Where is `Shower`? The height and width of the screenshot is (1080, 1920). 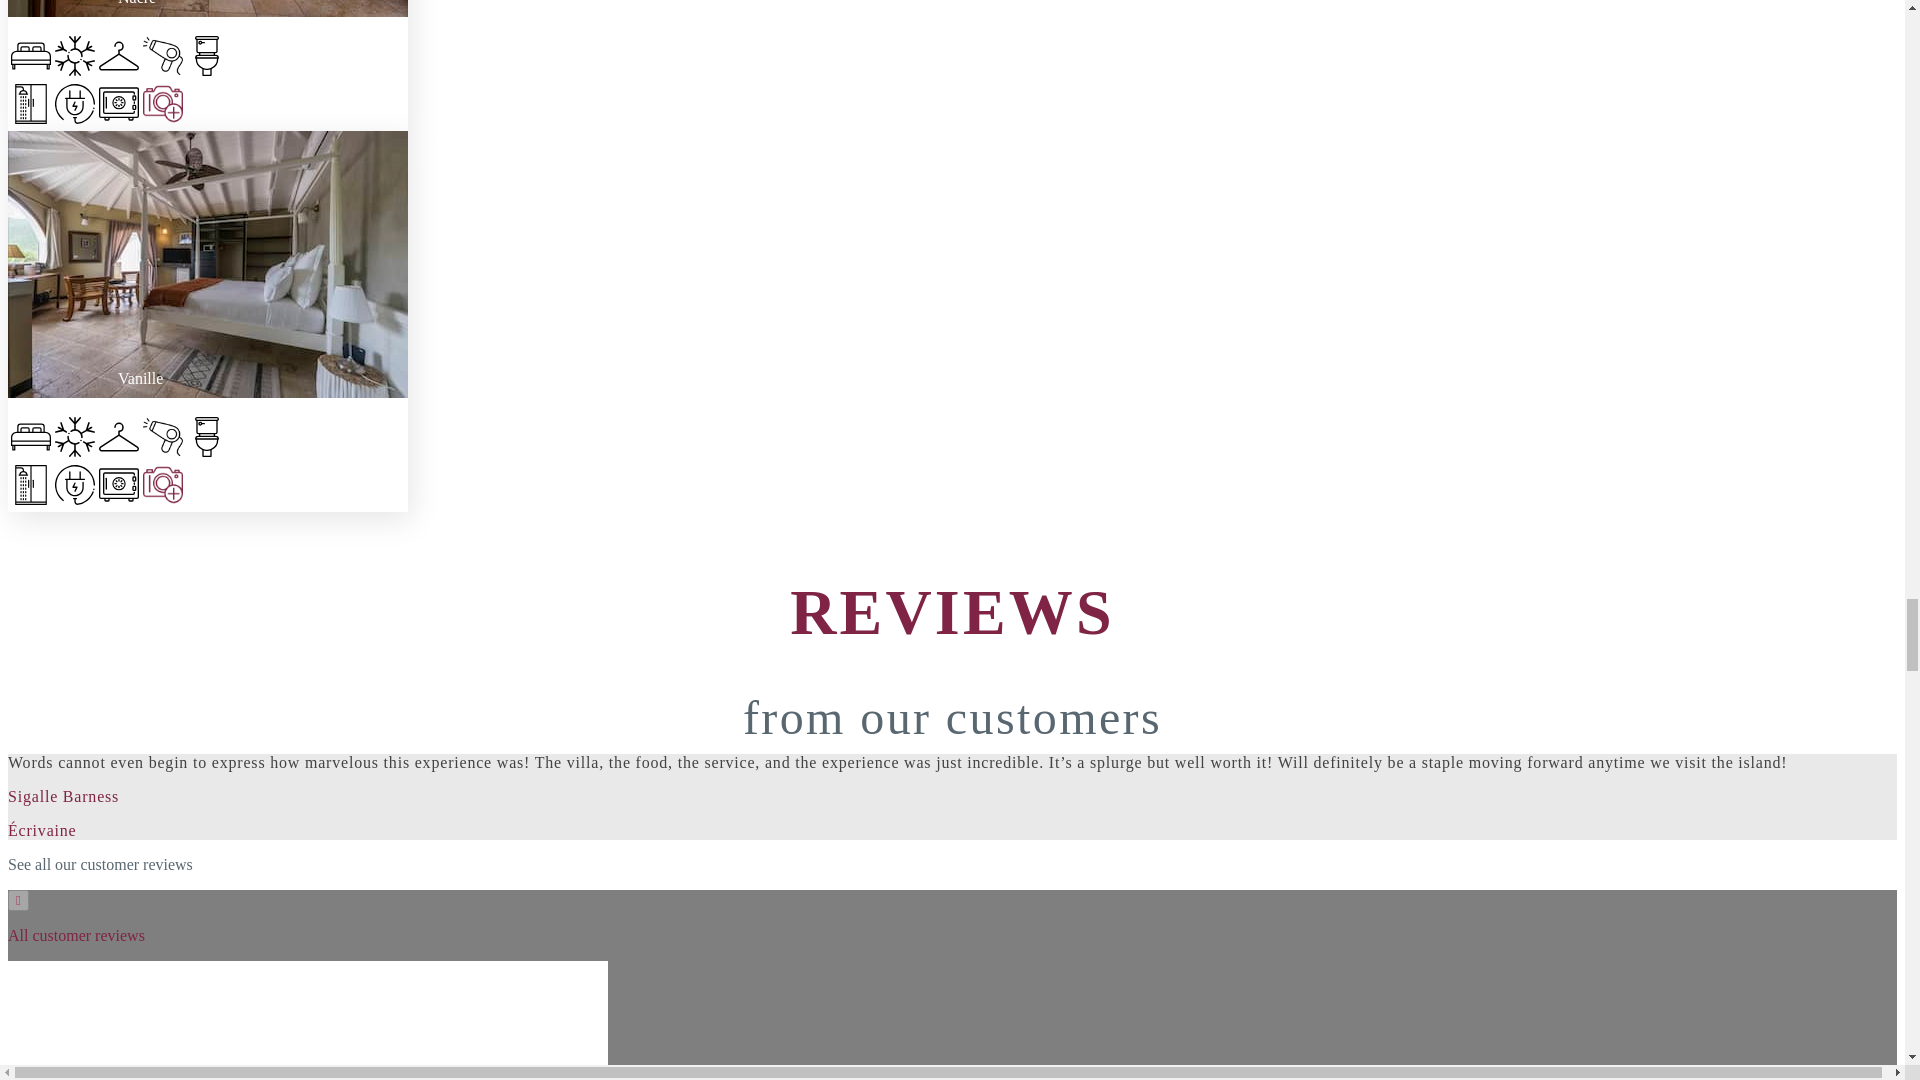
Shower is located at coordinates (30, 486).